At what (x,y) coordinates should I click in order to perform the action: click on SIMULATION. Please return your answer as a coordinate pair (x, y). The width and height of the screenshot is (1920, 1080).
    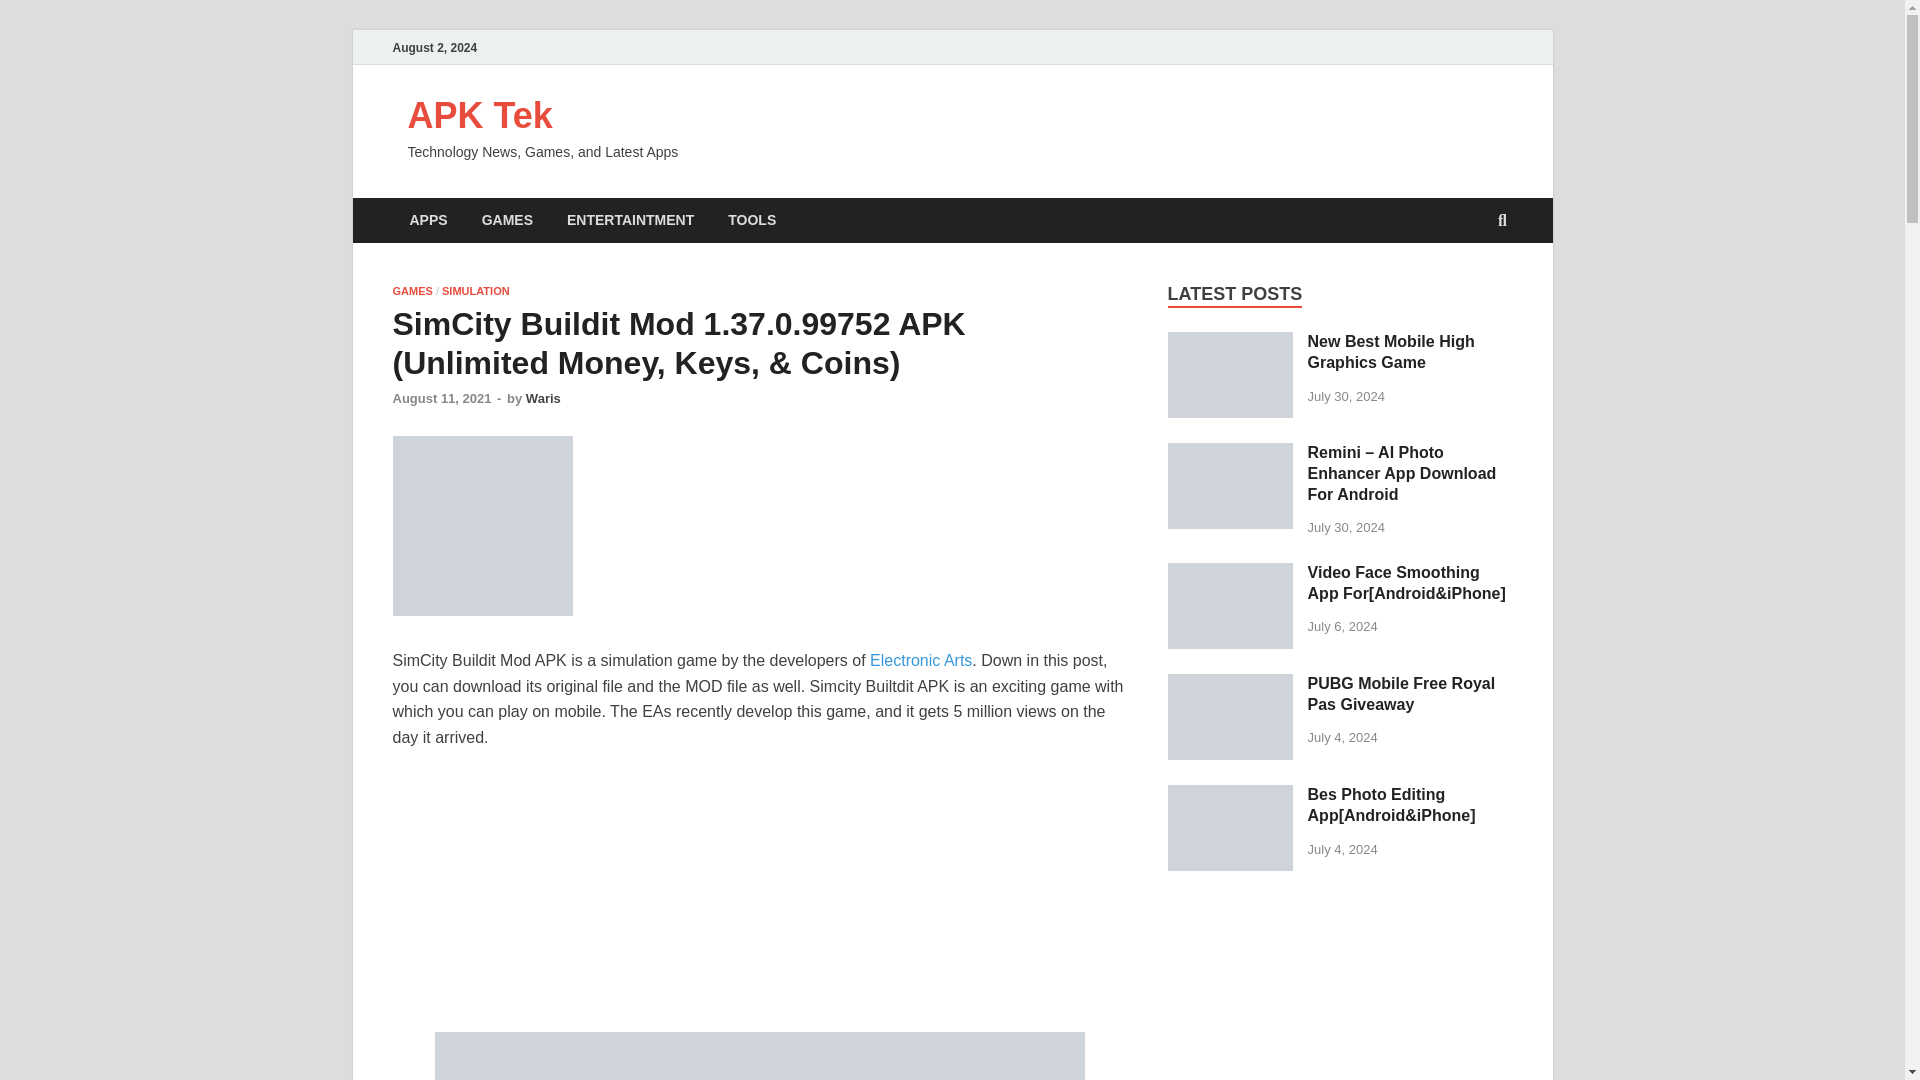
    Looking at the image, I should click on (476, 291).